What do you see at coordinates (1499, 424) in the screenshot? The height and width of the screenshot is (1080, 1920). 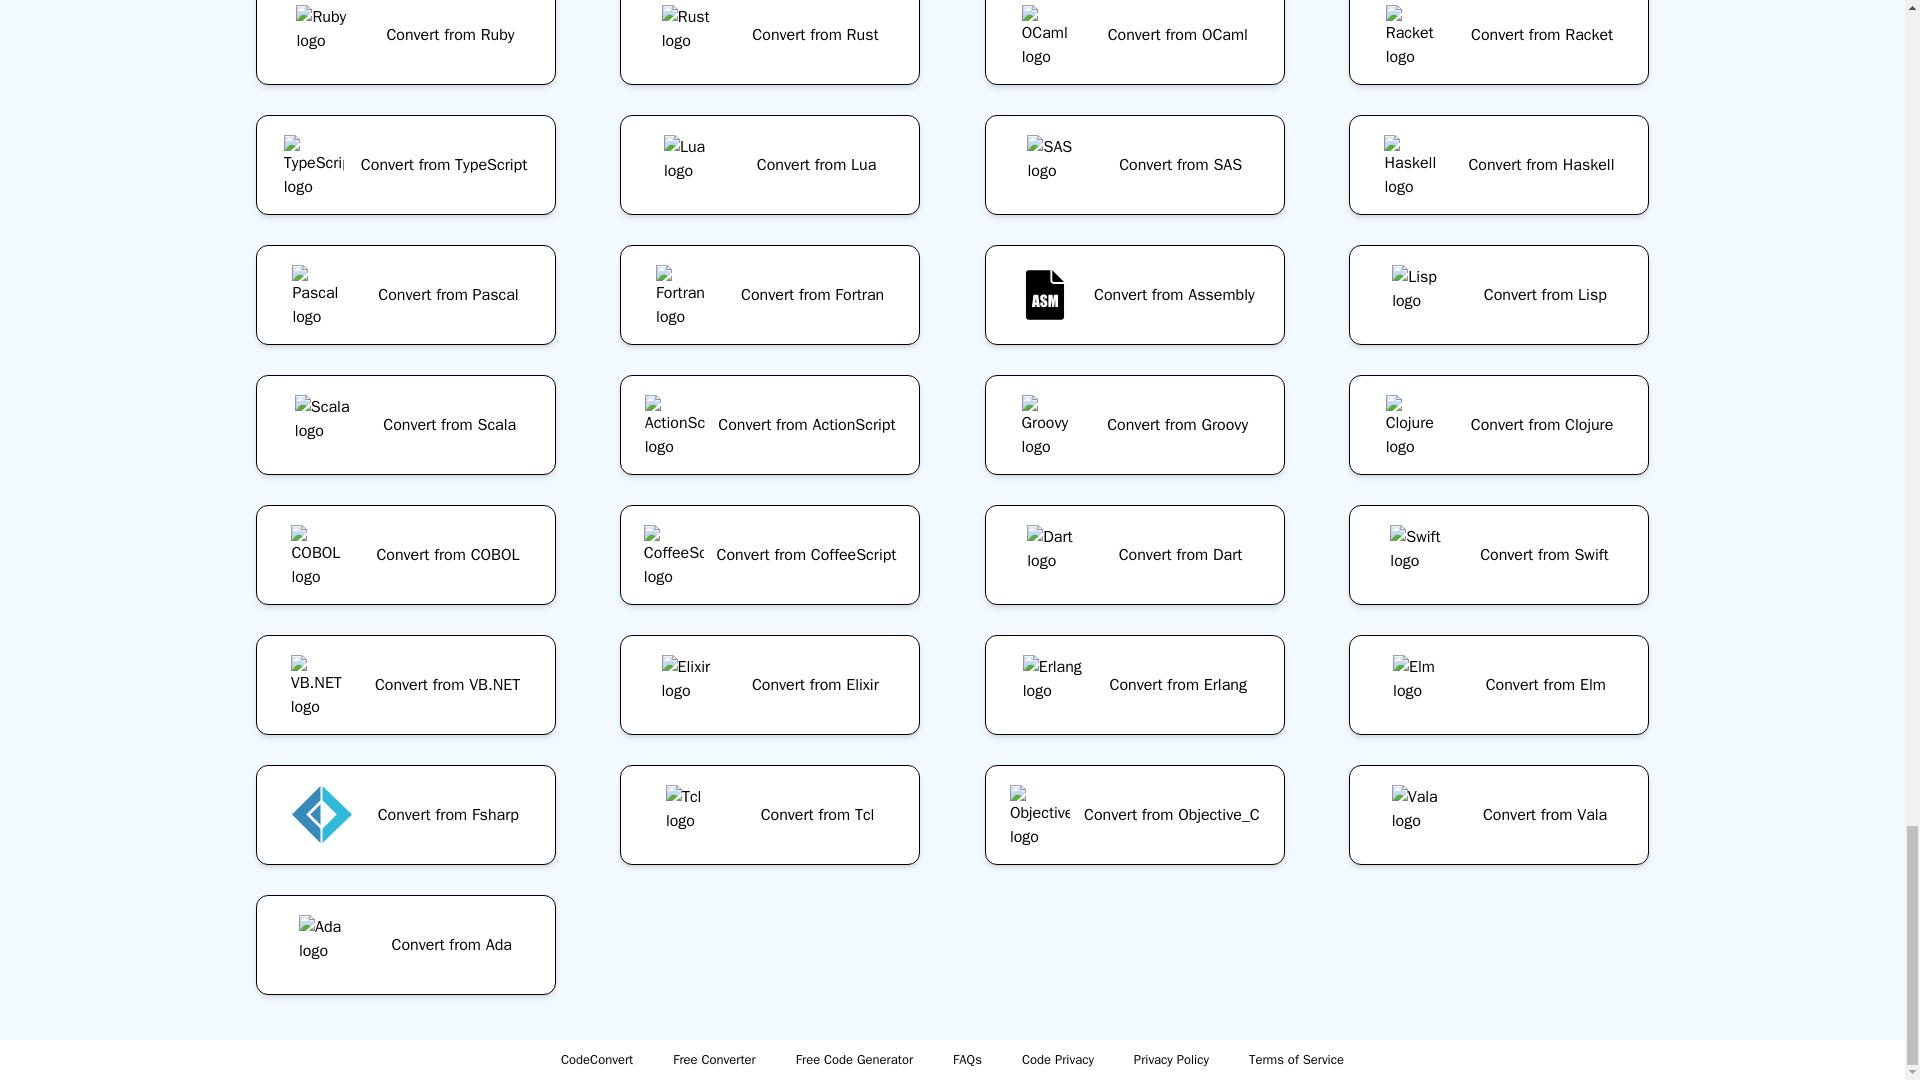 I see `Convert from Clojure` at bounding box center [1499, 424].